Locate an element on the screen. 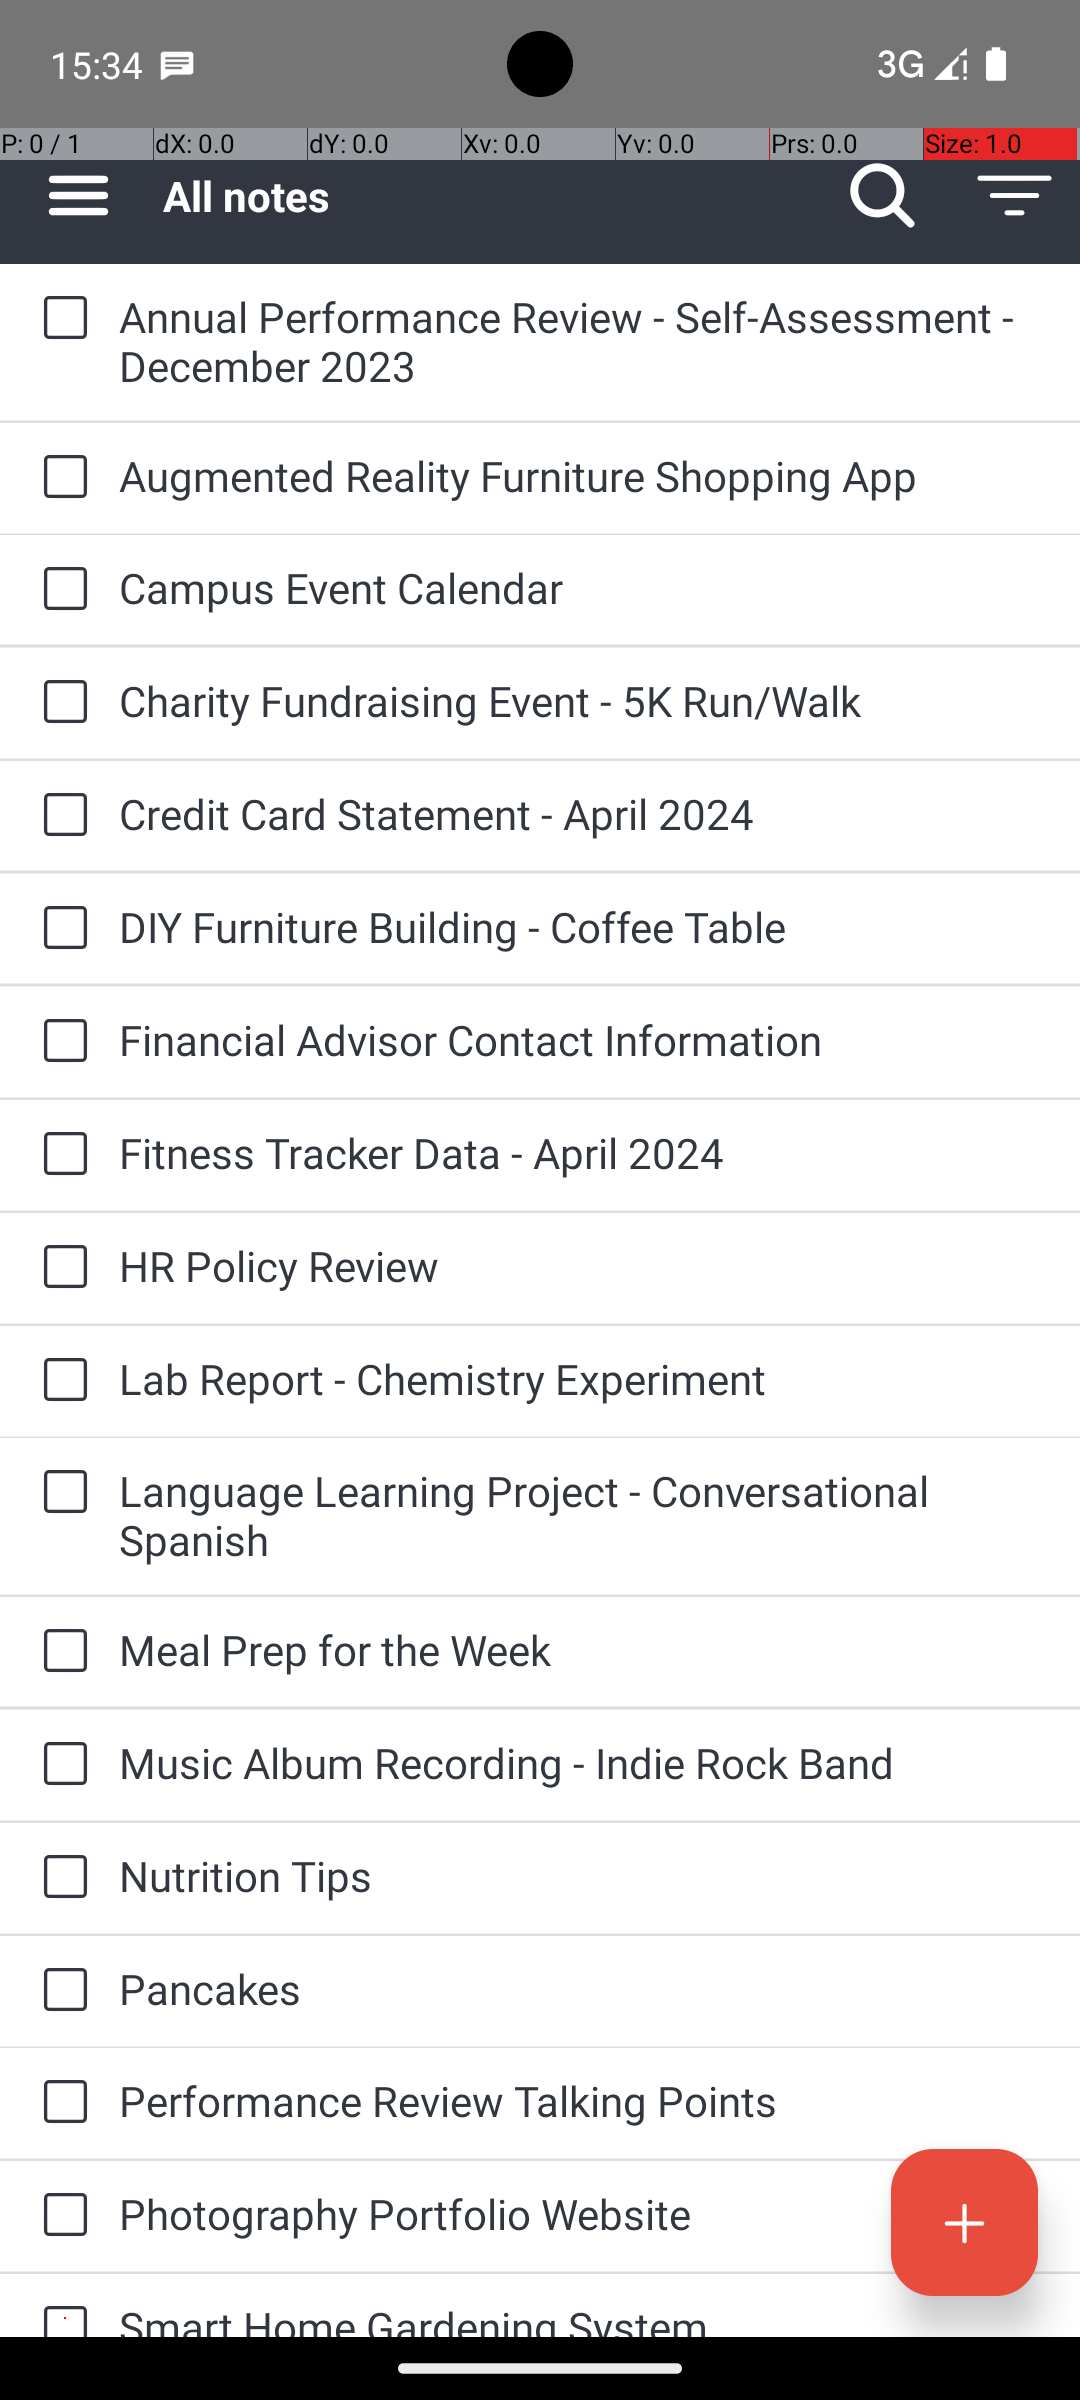 Image resolution: width=1080 pixels, height=2400 pixels. Credit Card Statement - April 2024 is located at coordinates (580, 814).